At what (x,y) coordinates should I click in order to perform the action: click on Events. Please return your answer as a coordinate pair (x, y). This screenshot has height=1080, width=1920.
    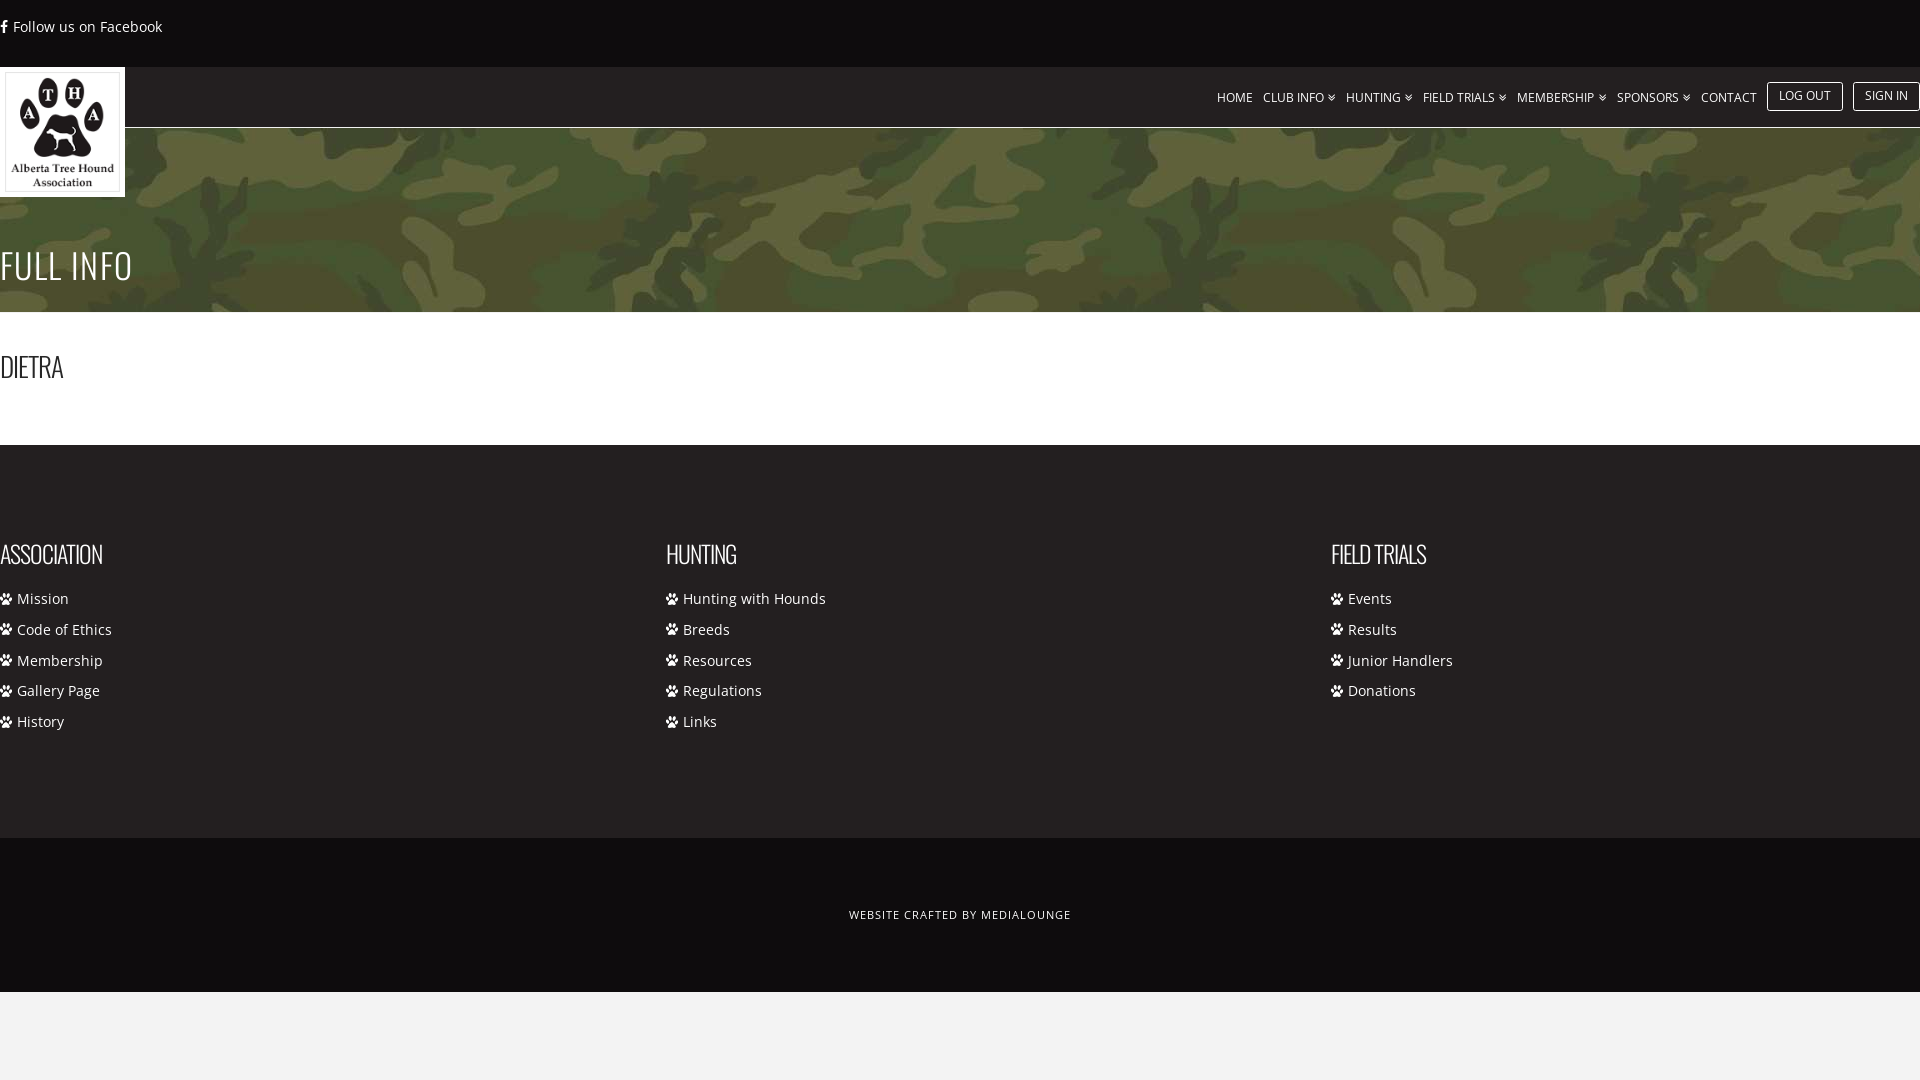
    Looking at the image, I should click on (1370, 598).